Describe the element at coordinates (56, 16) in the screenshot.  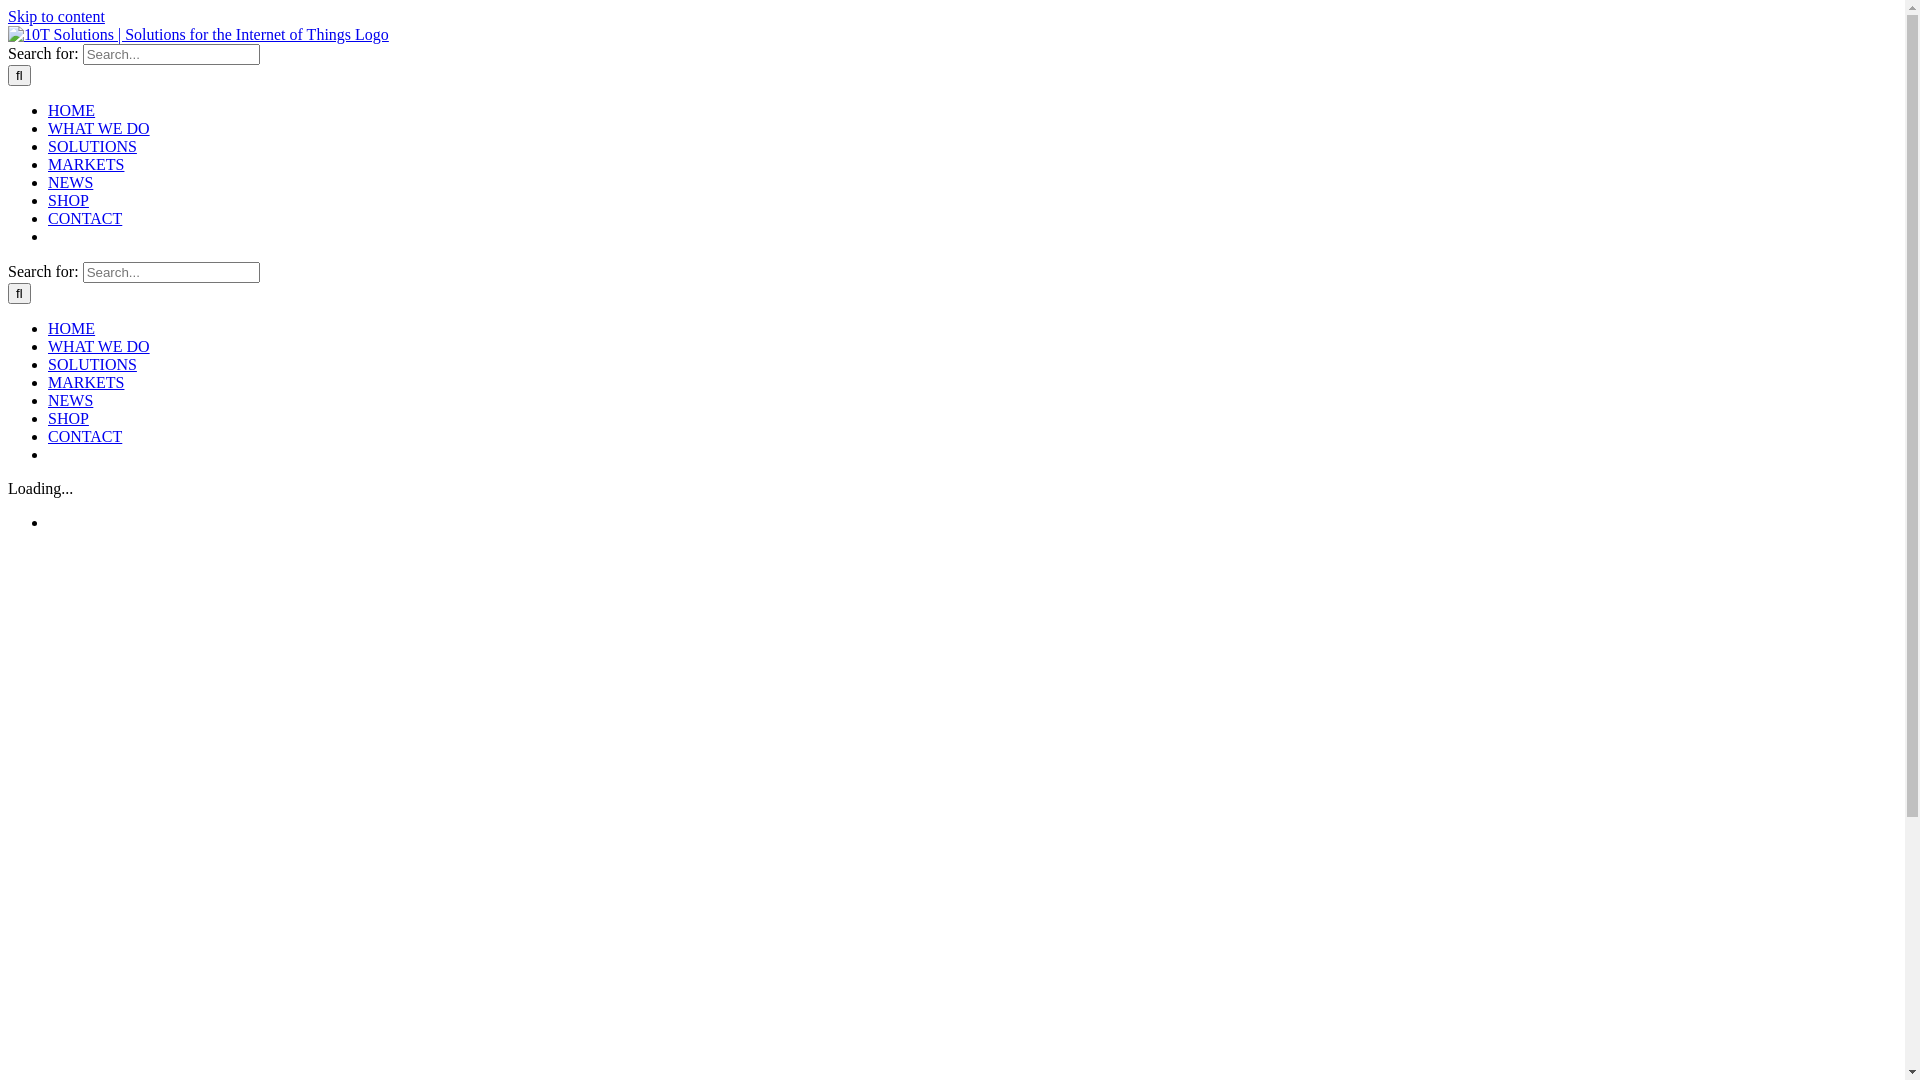
I see `Skip to content` at that location.